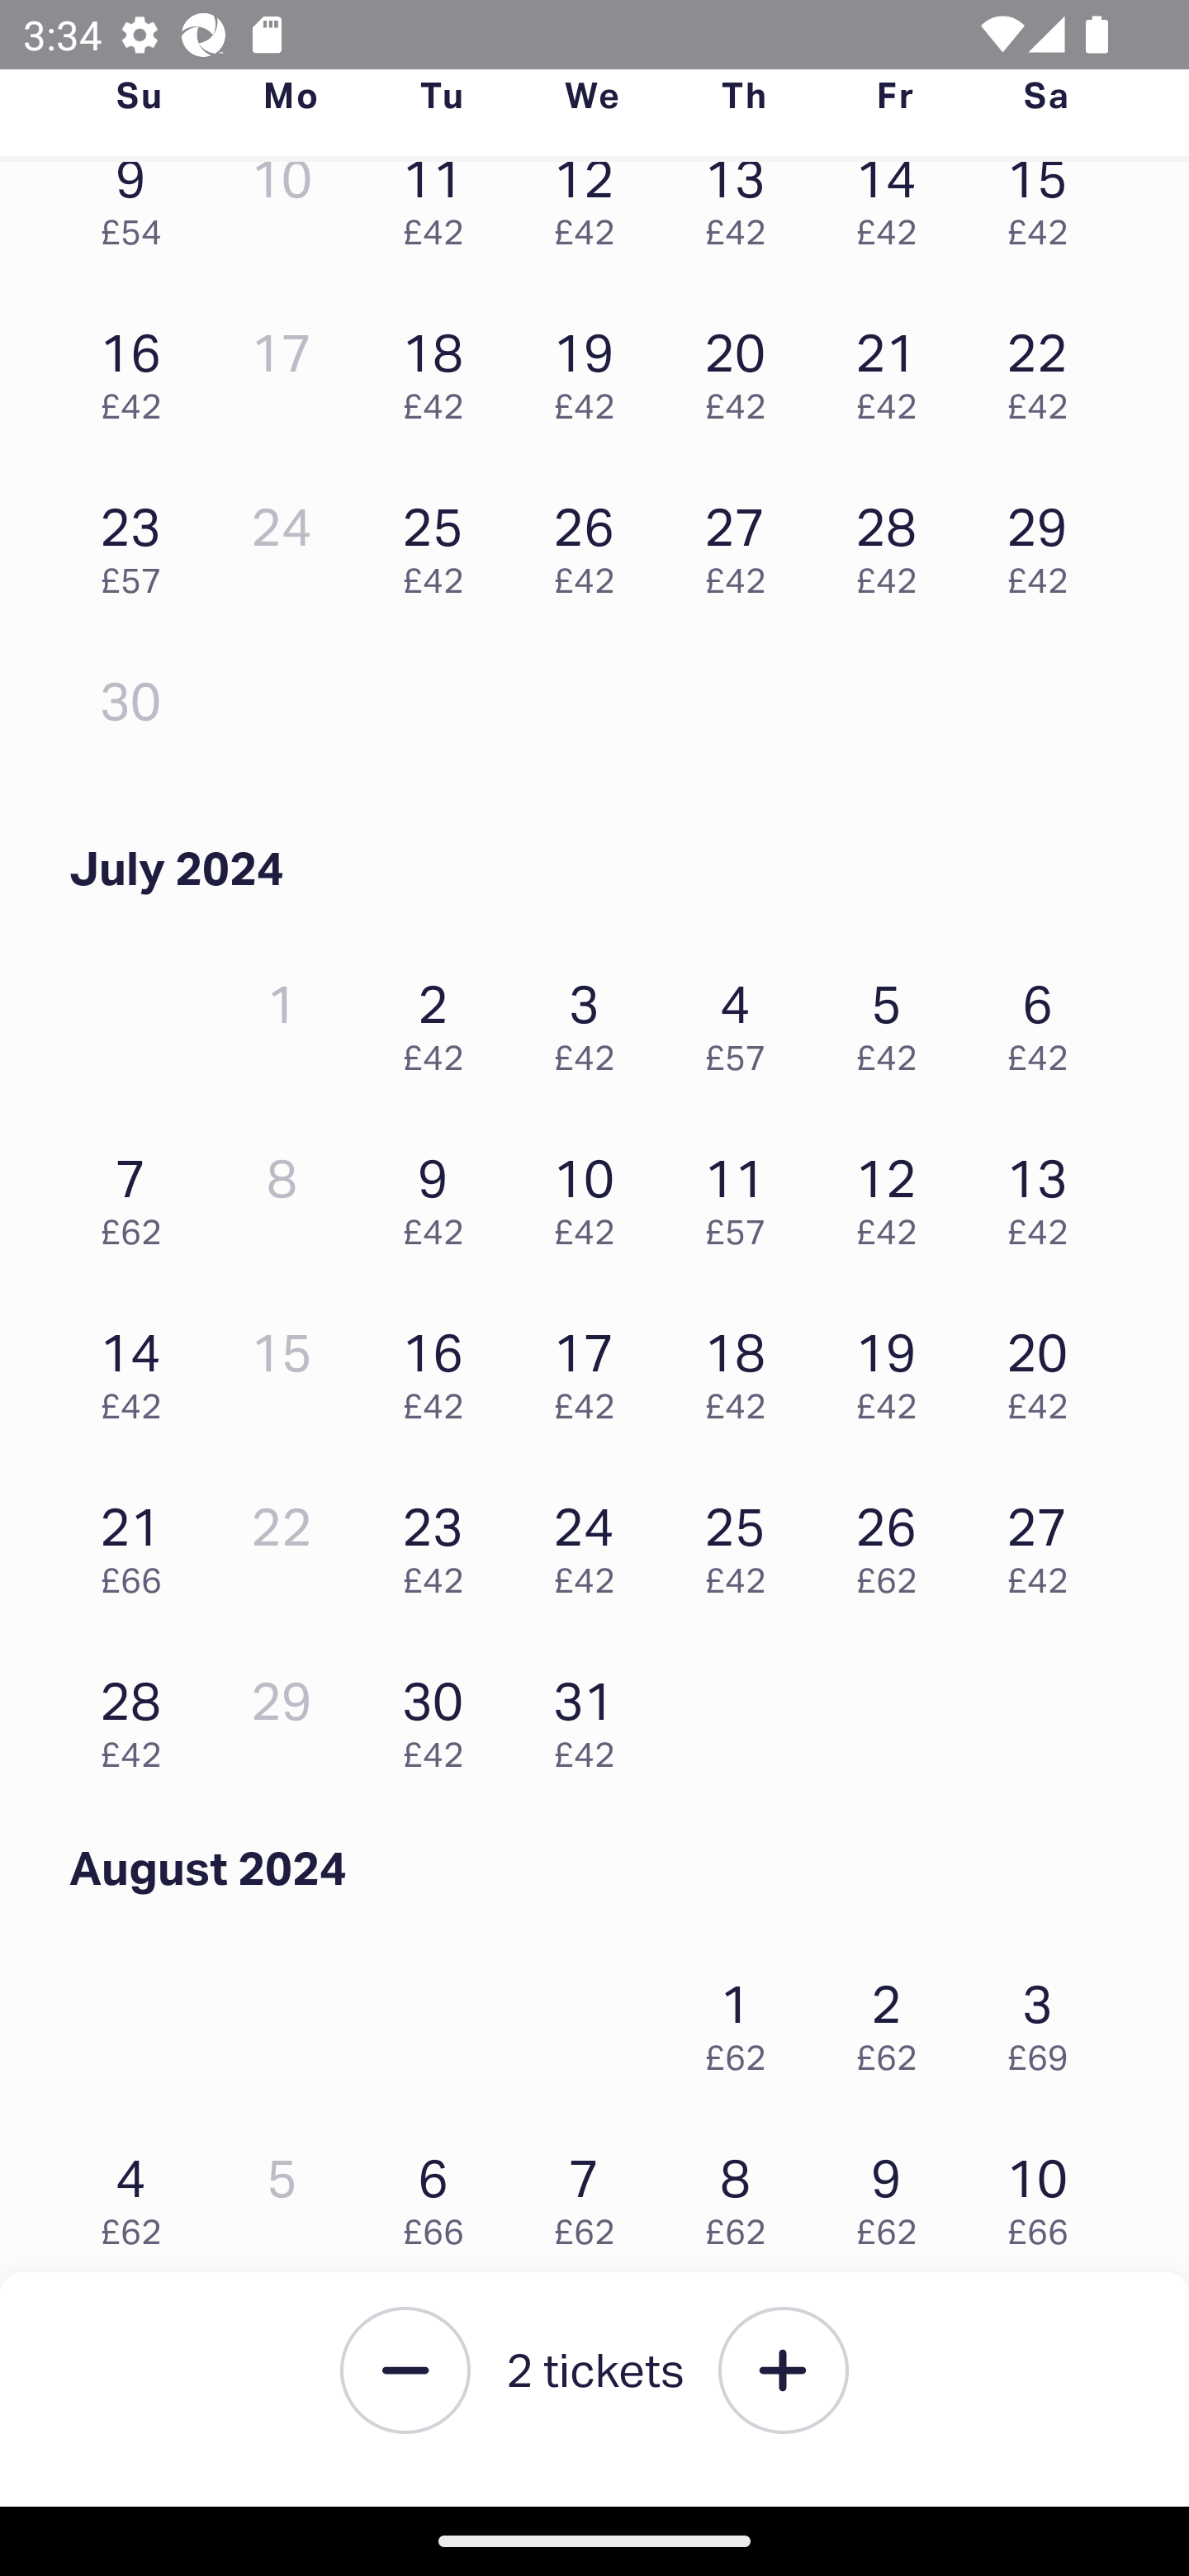  I want to click on 11 £42, so click(441, 218).